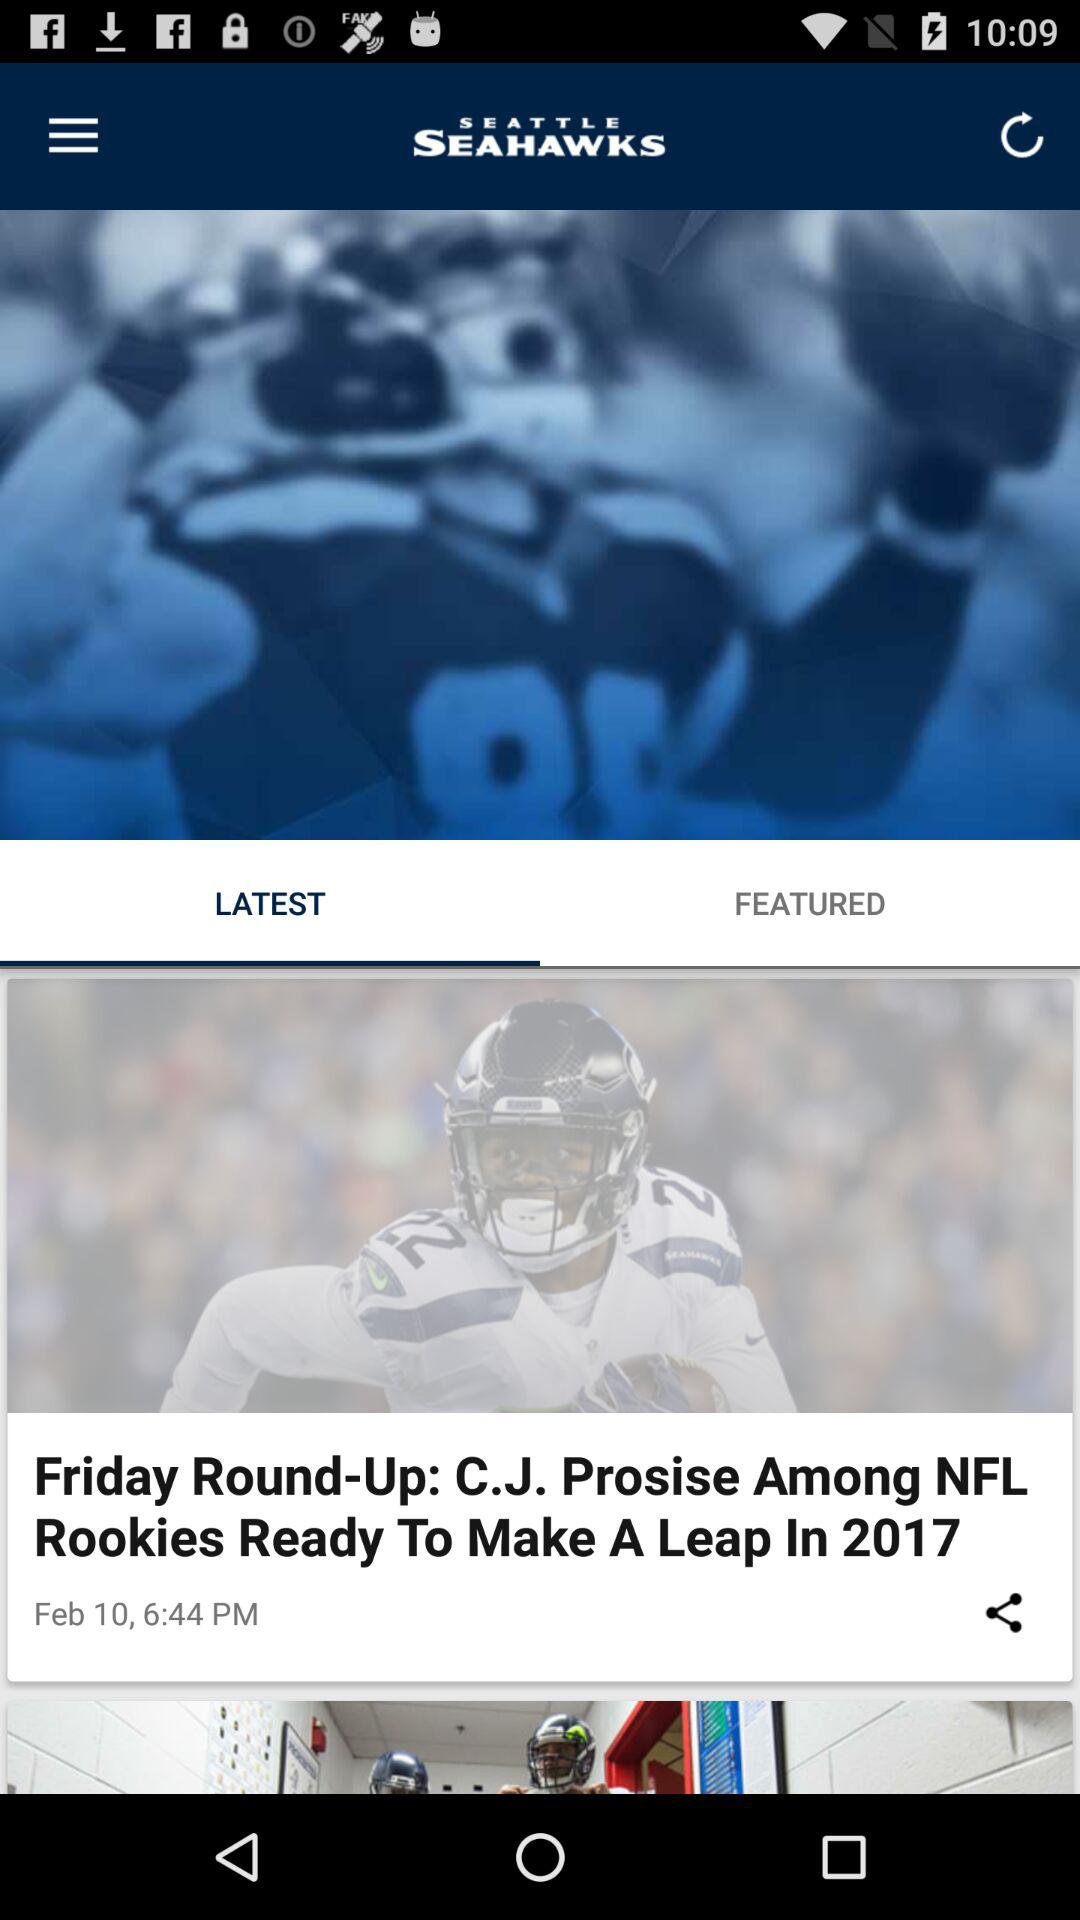 The height and width of the screenshot is (1920, 1080). Describe the element at coordinates (540, 136) in the screenshot. I see `select the logo on left to the refresh button on the web page` at that location.